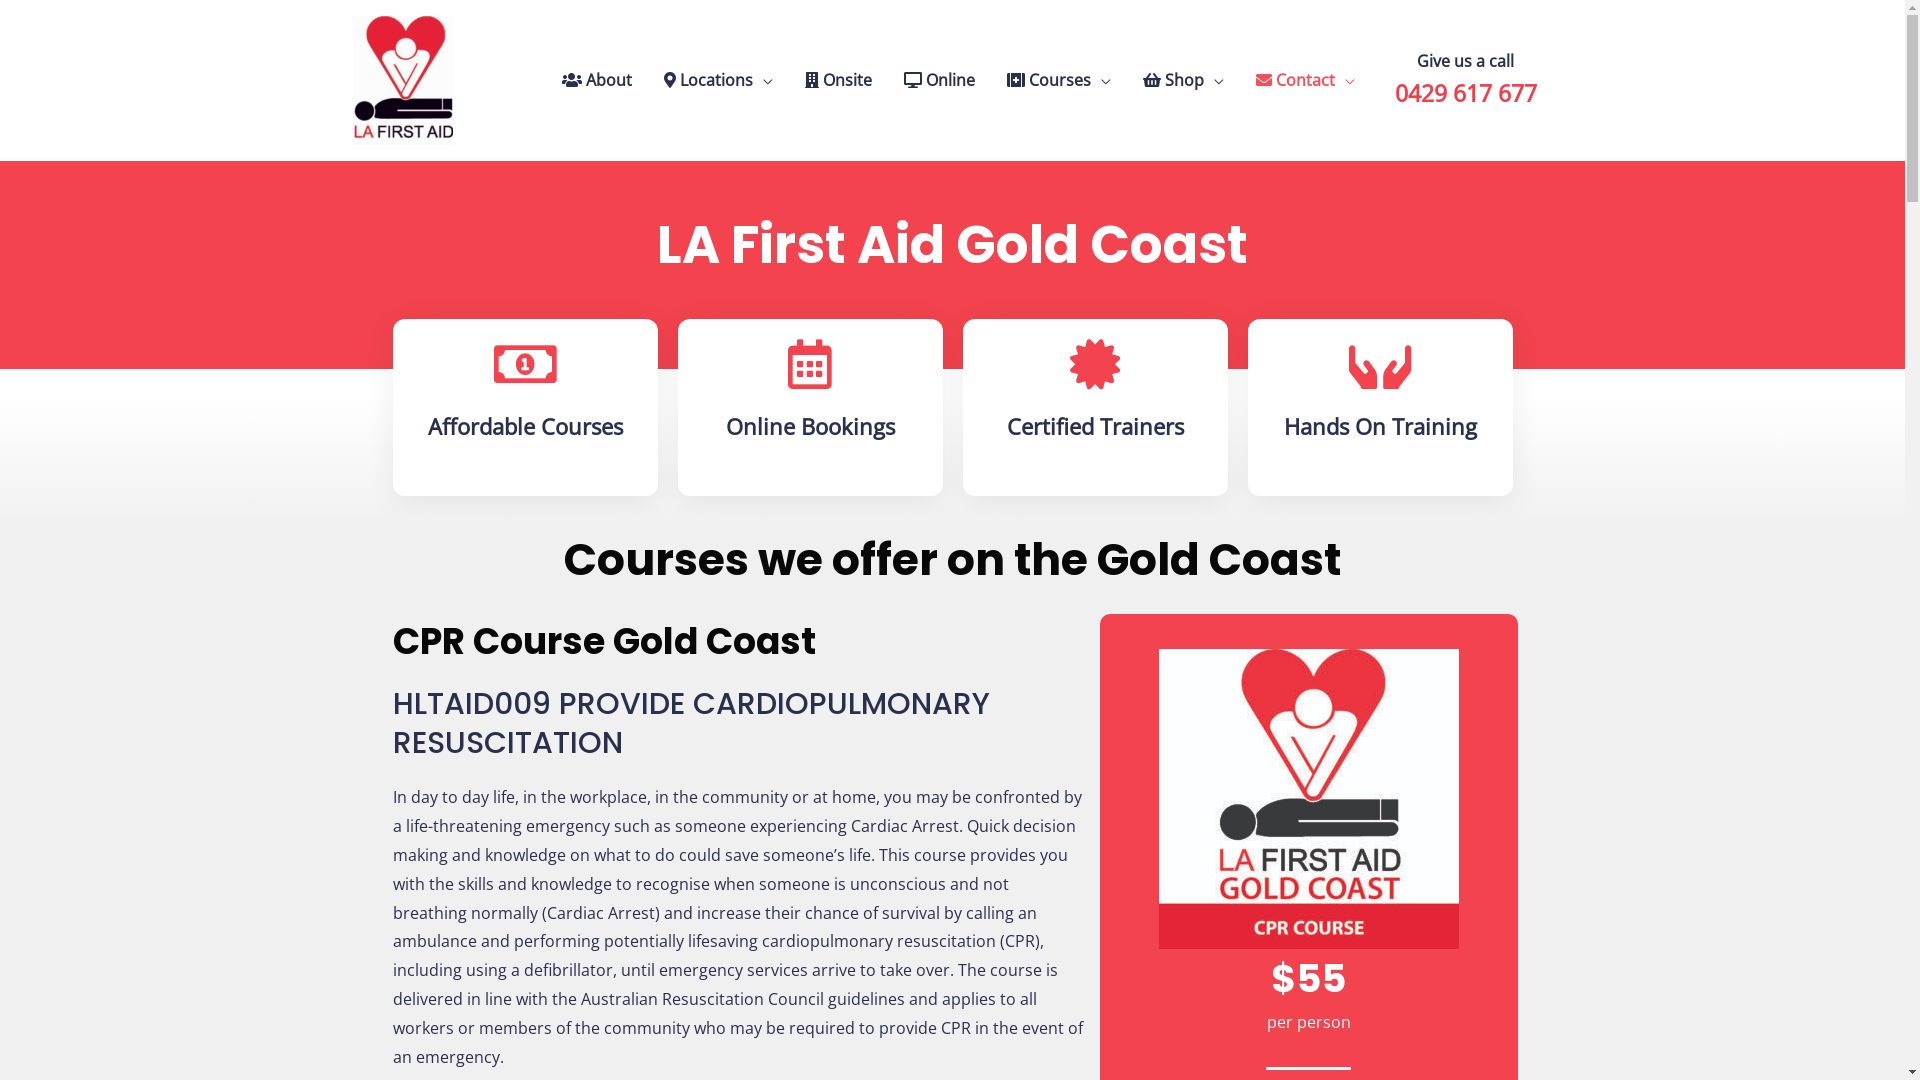 Image resolution: width=1920 pixels, height=1080 pixels. I want to click on Contact, so click(1306, 80).